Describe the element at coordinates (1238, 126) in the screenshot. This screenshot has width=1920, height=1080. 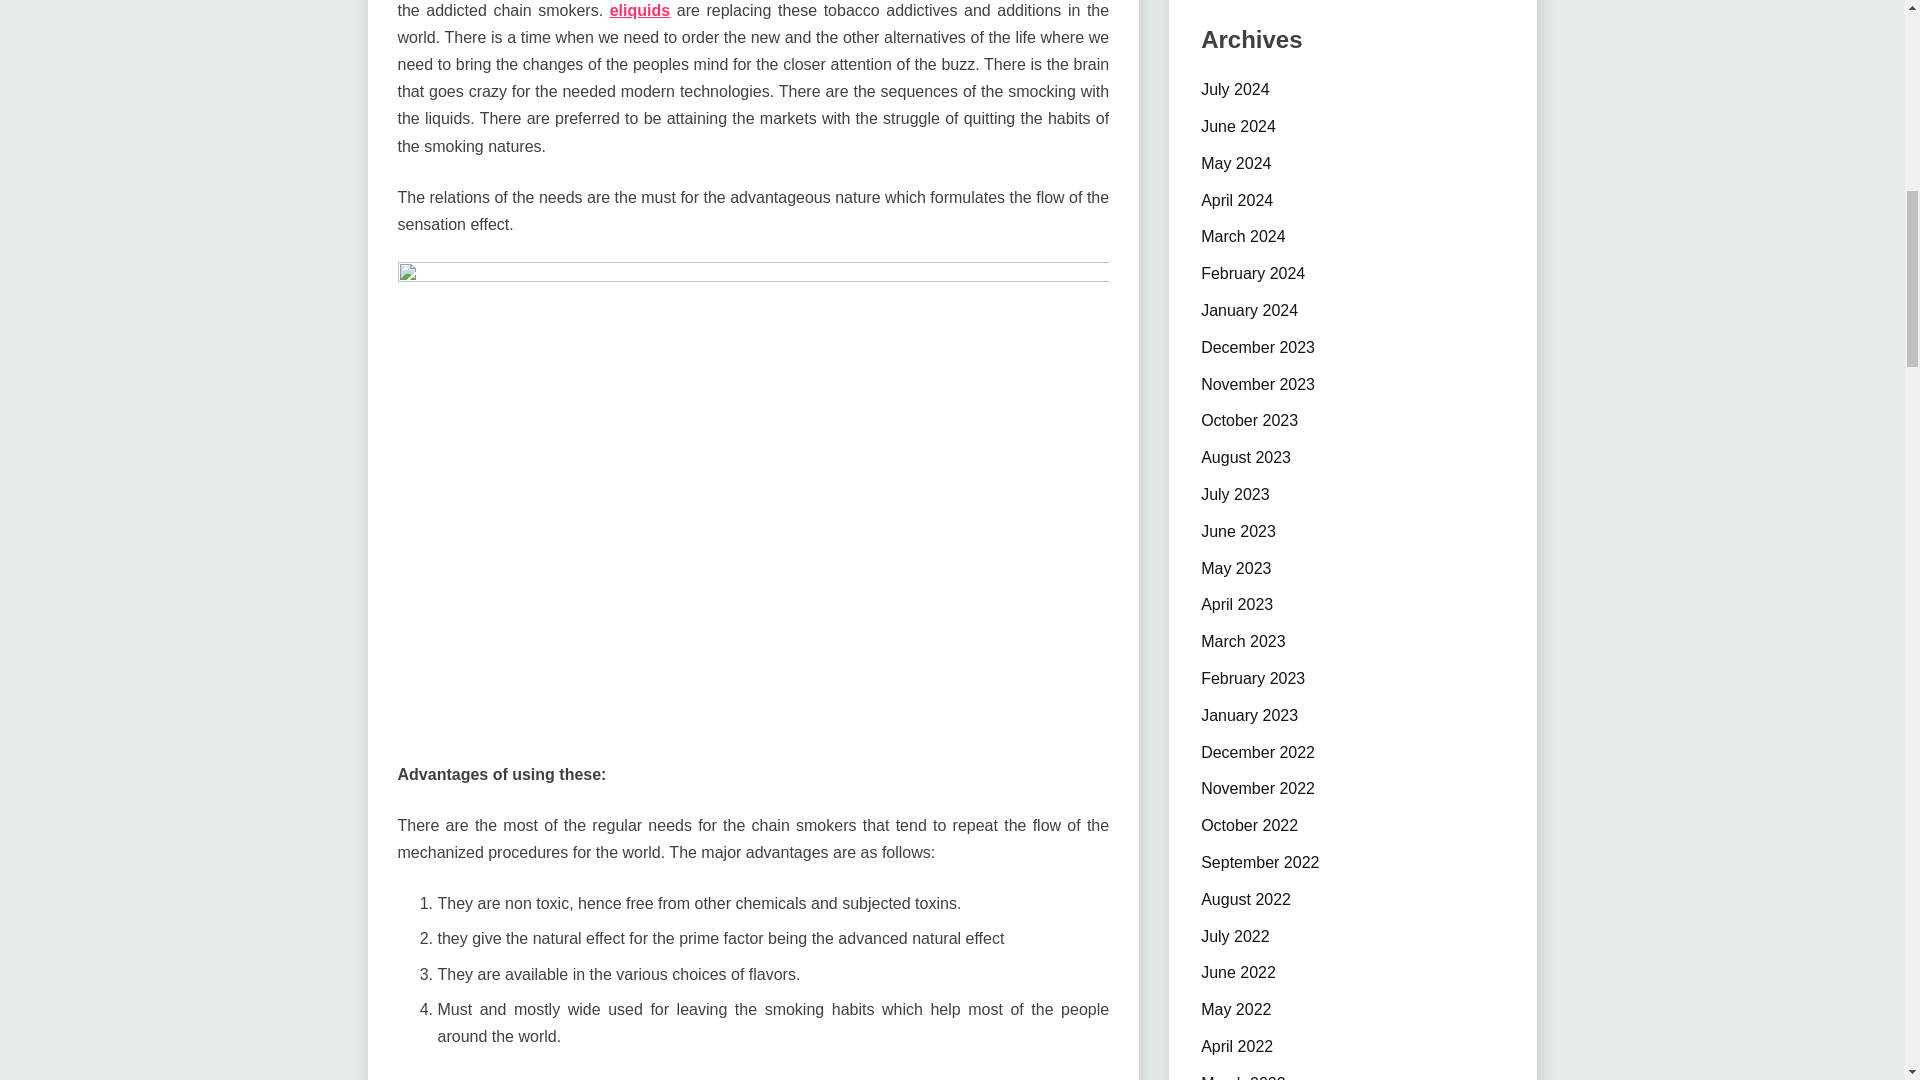
I see `June 2024` at that location.